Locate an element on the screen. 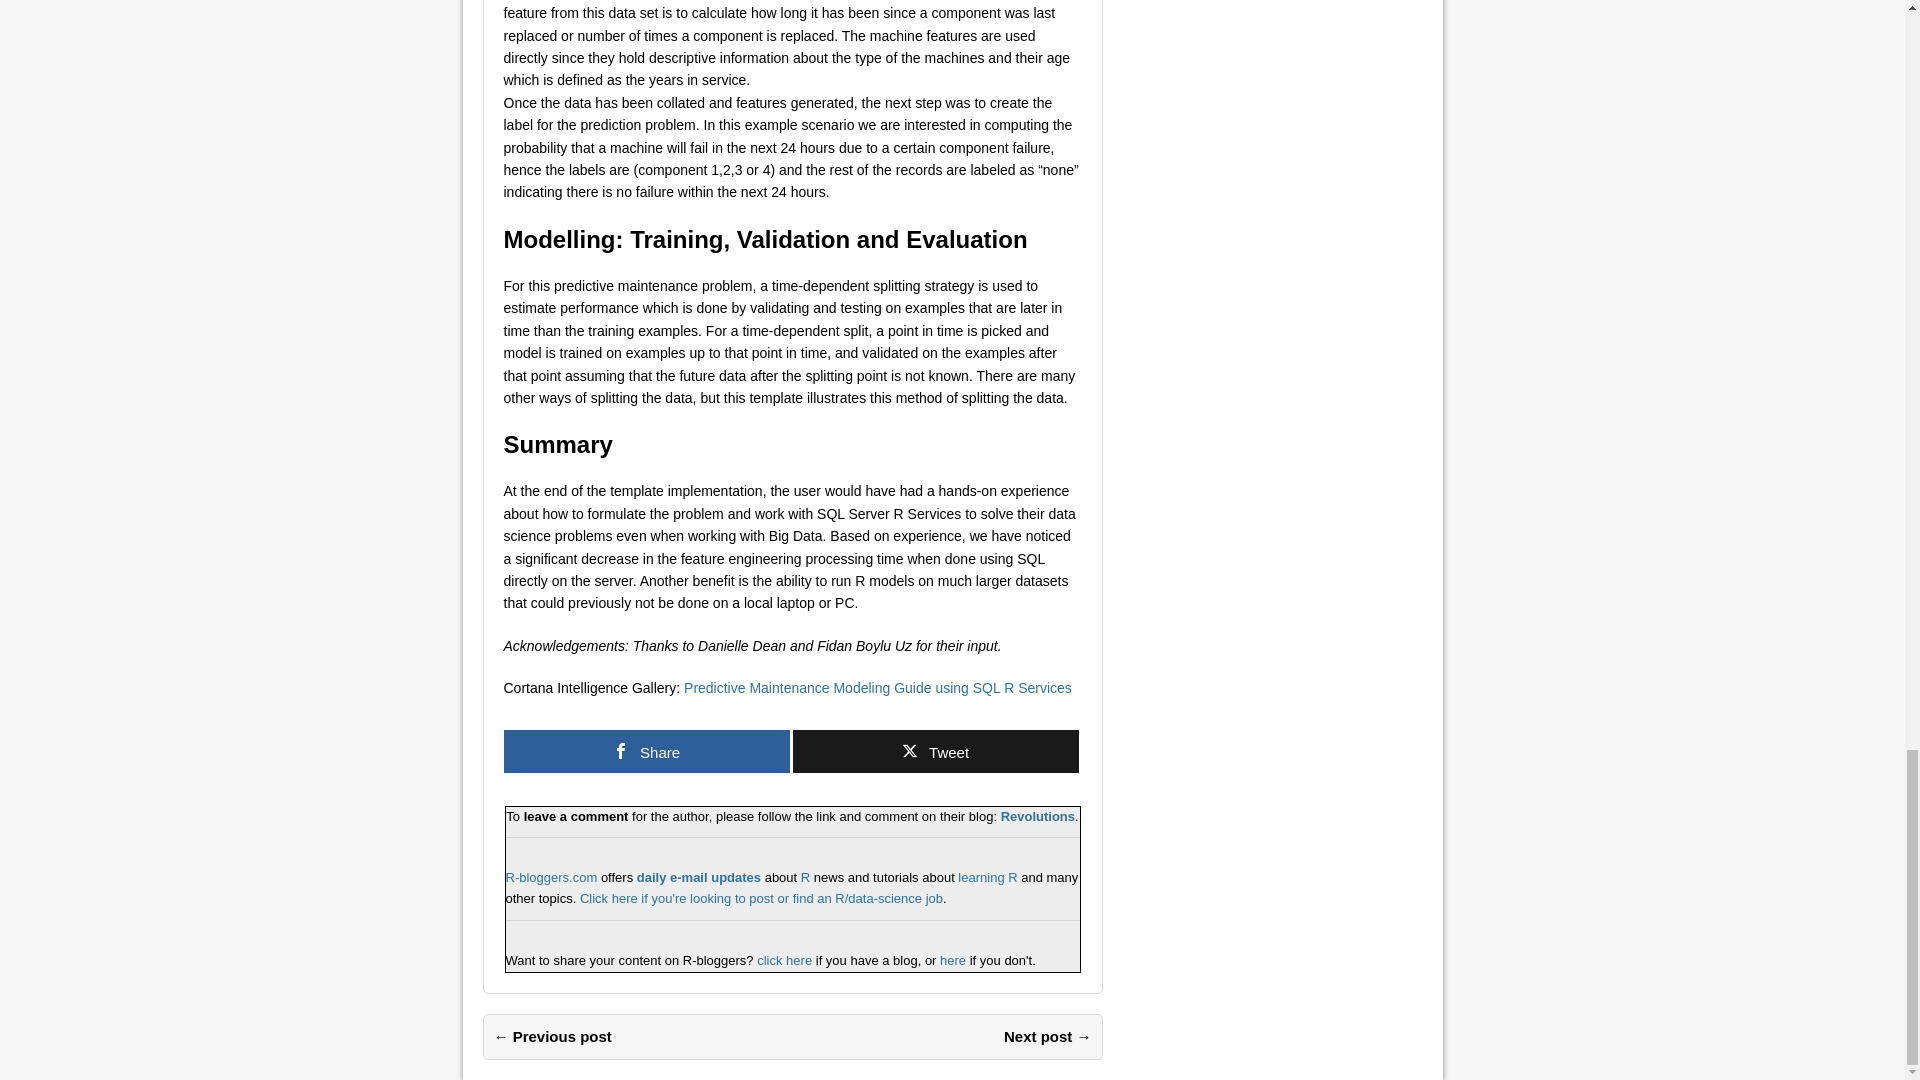 This screenshot has height=1080, width=1920. daily e-mail updates is located at coordinates (698, 877).